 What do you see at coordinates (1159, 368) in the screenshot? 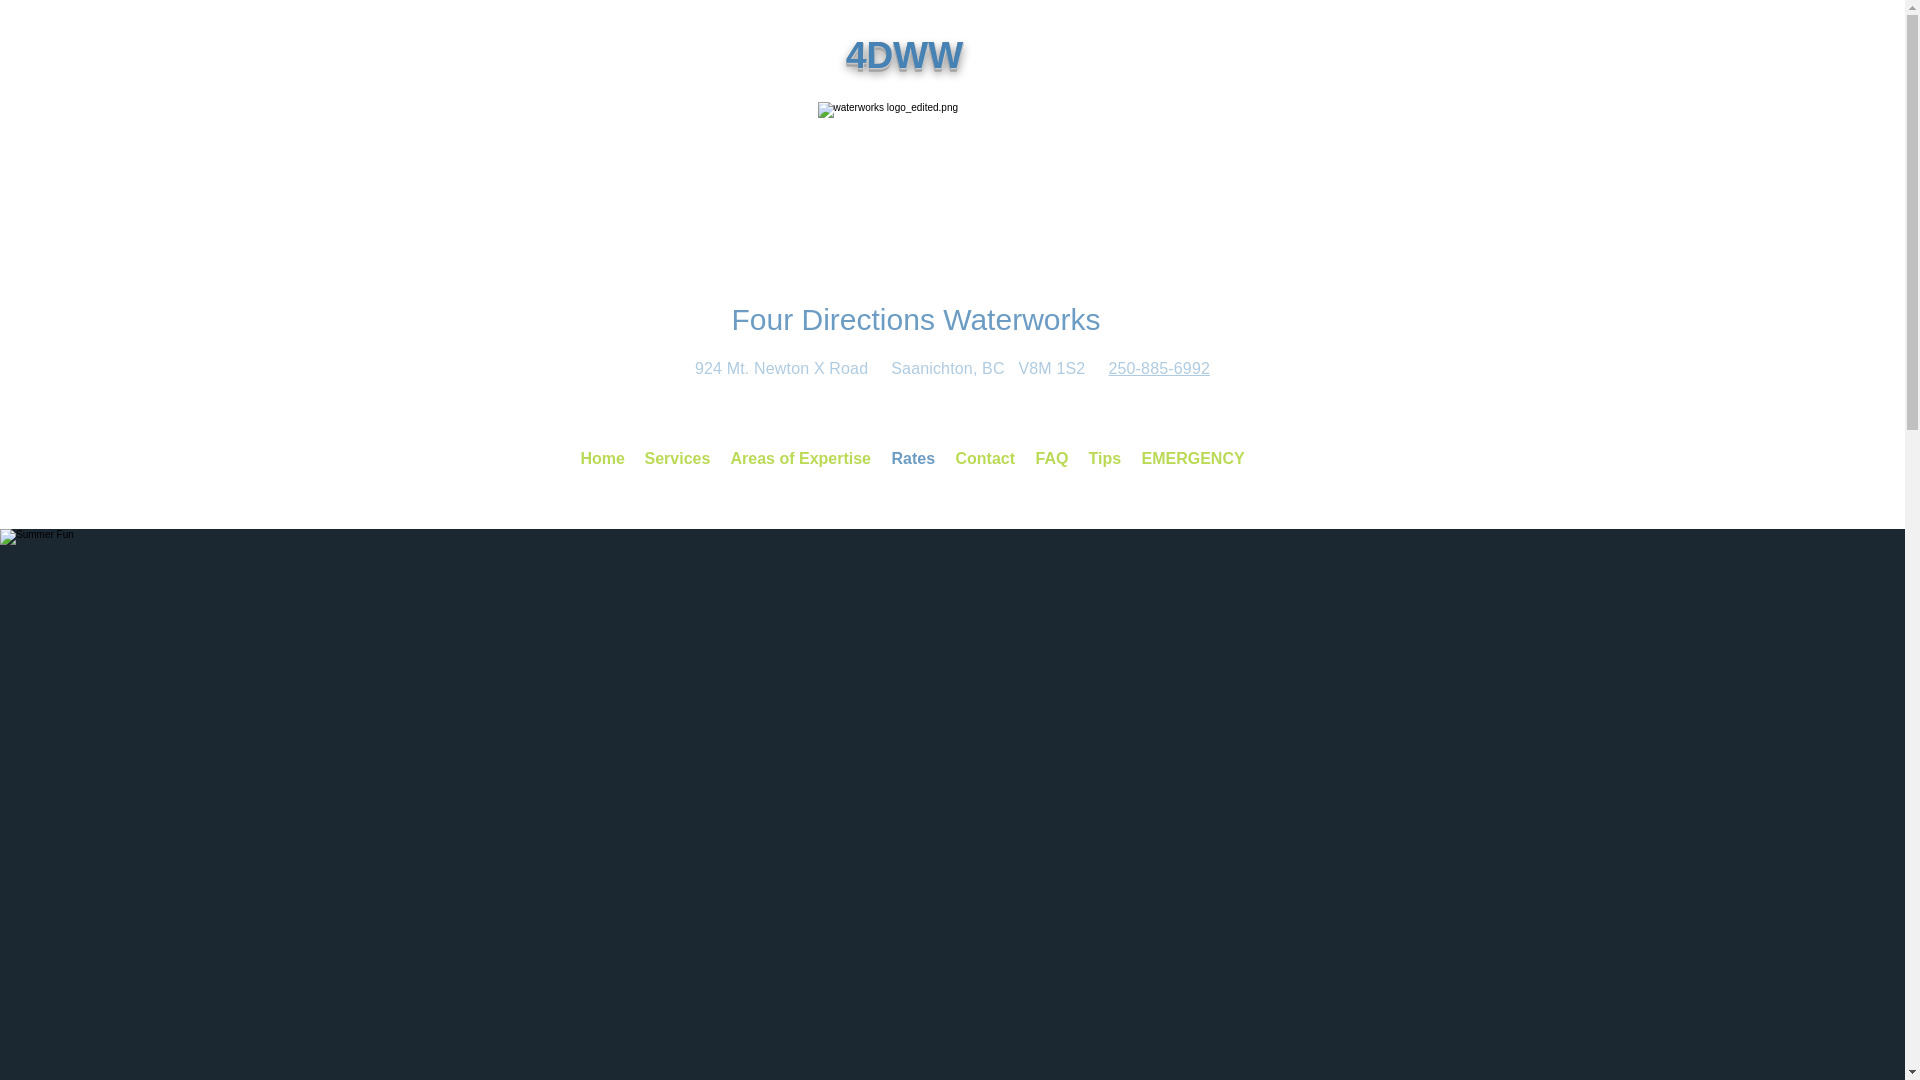
I see `250-885-6992` at bounding box center [1159, 368].